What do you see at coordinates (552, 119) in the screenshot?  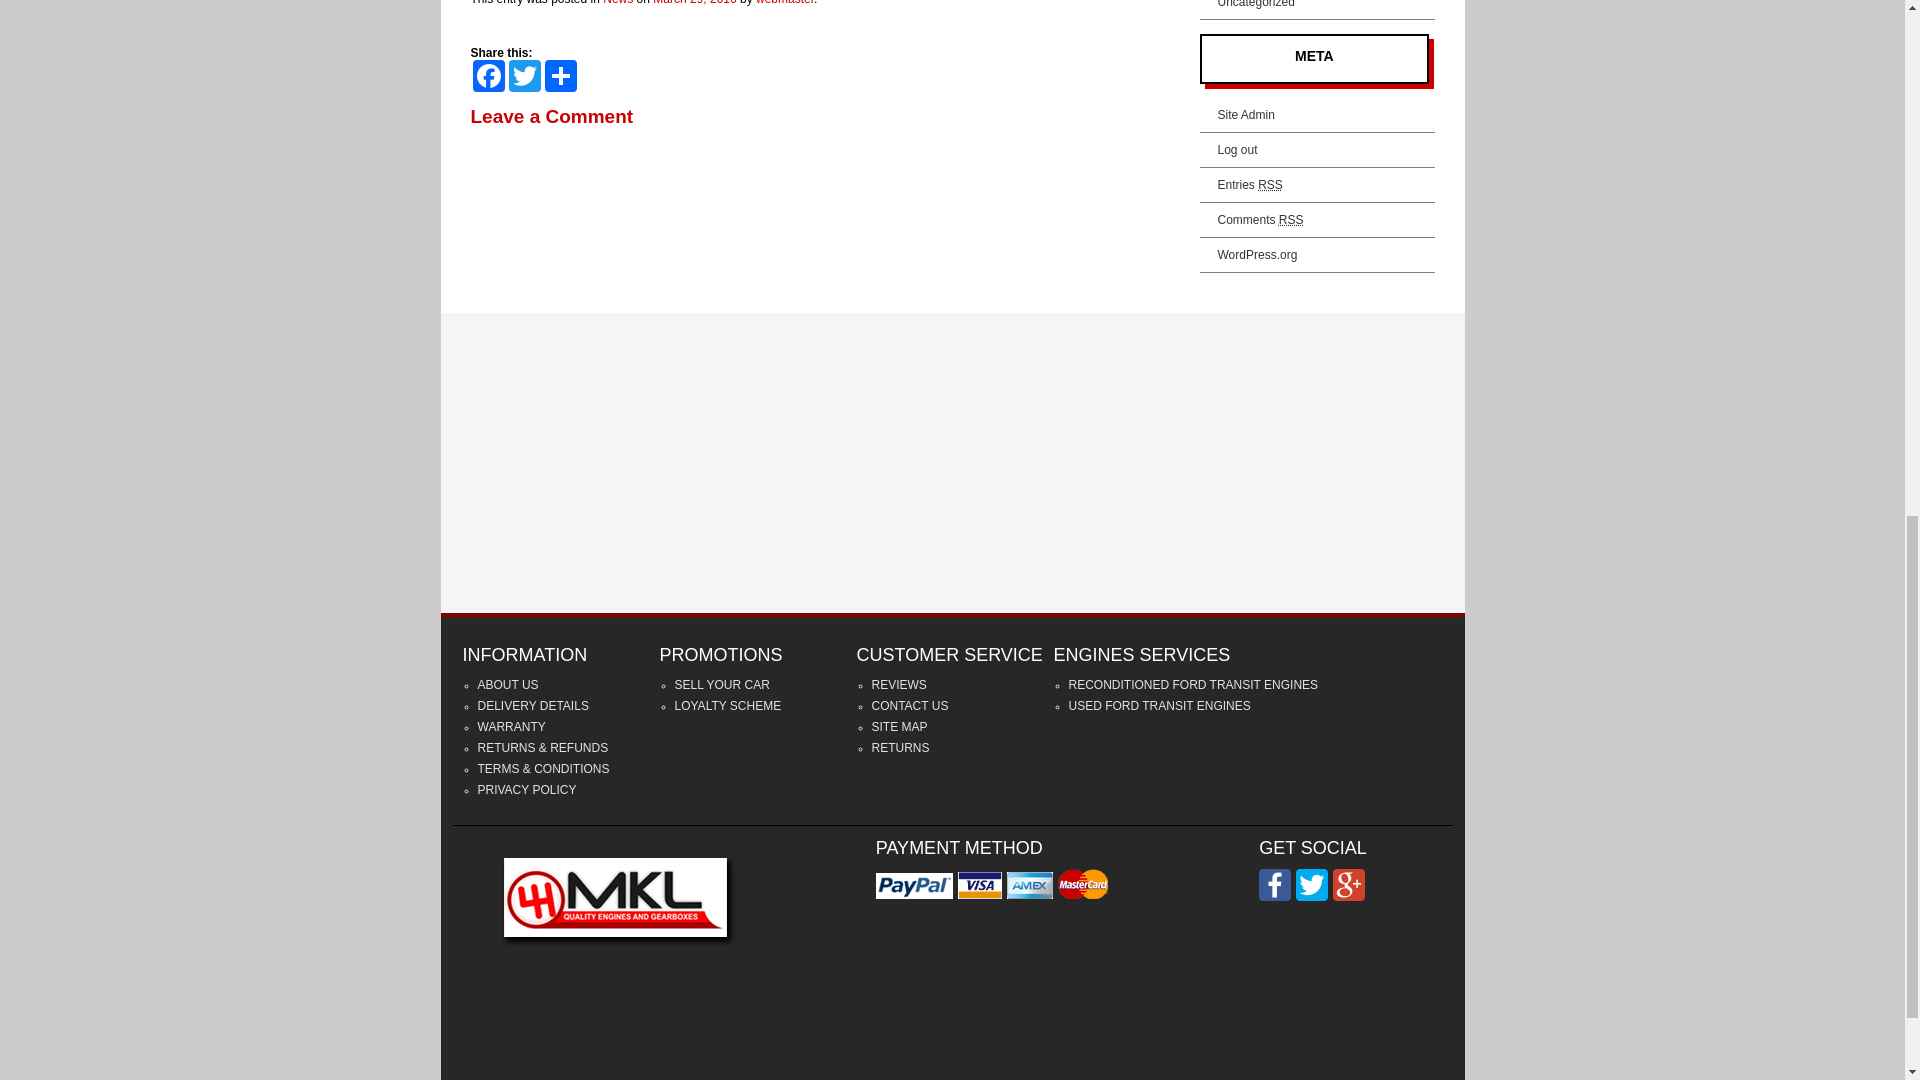 I see `Leave a Comment` at bounding box center [552, 119].